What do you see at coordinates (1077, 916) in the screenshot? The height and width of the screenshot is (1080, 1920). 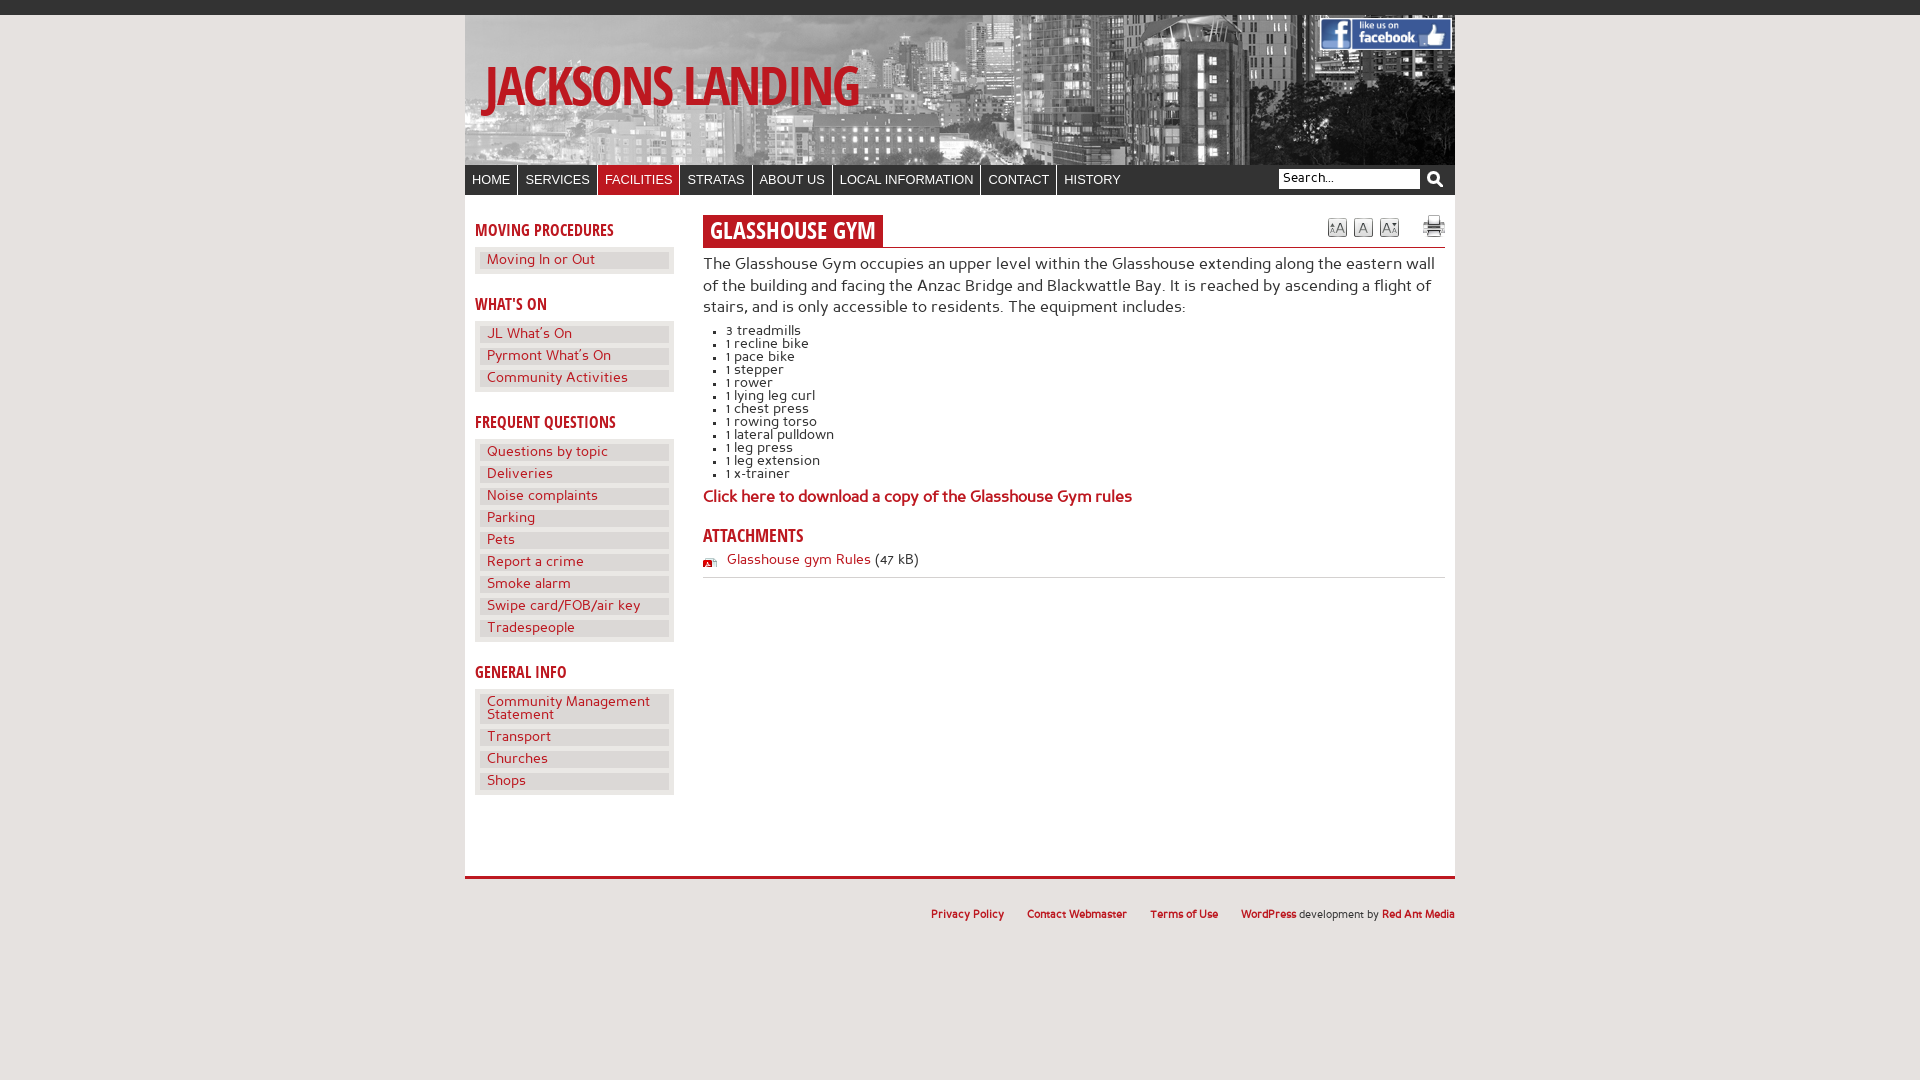 I see `Contact Webmaster` at bounding box center [1077, 916].